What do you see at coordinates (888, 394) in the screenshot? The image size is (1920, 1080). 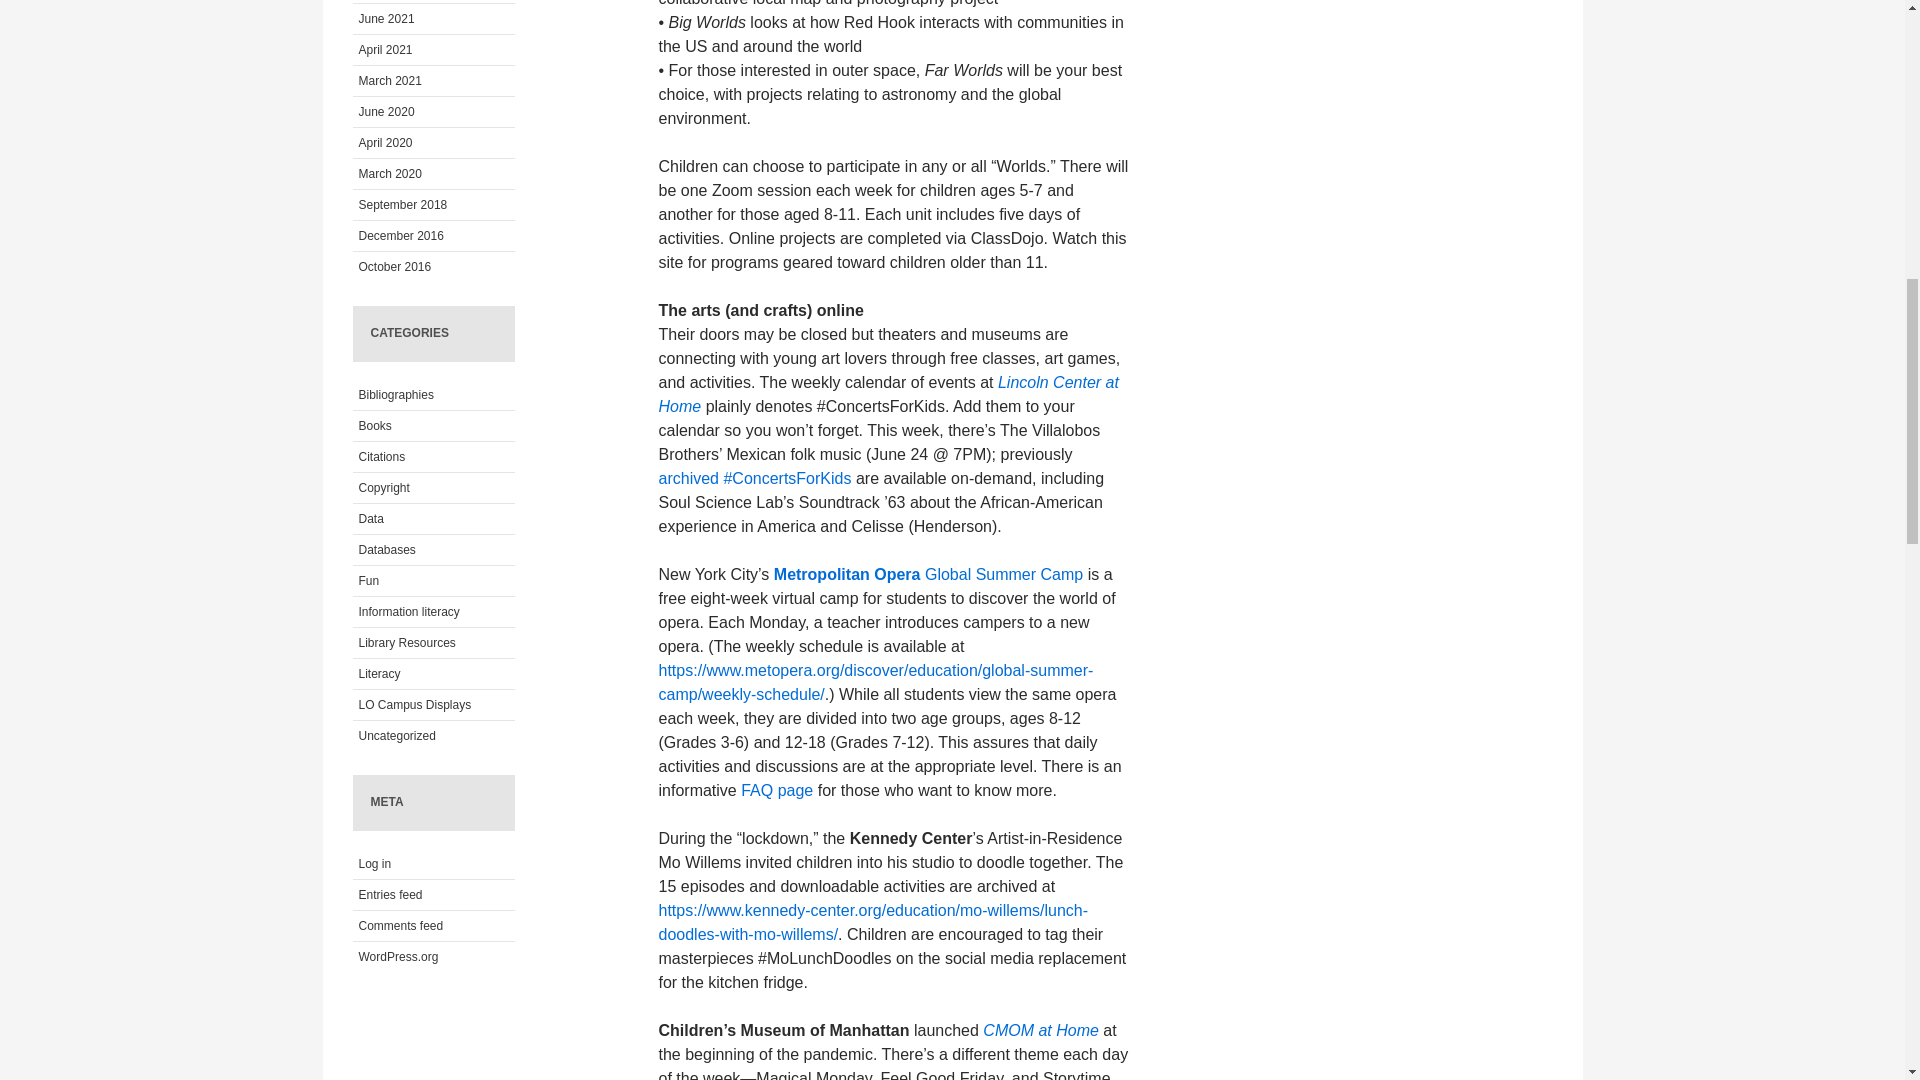 I see `Lincoln Center at Home` at bounding box center [888, 394].